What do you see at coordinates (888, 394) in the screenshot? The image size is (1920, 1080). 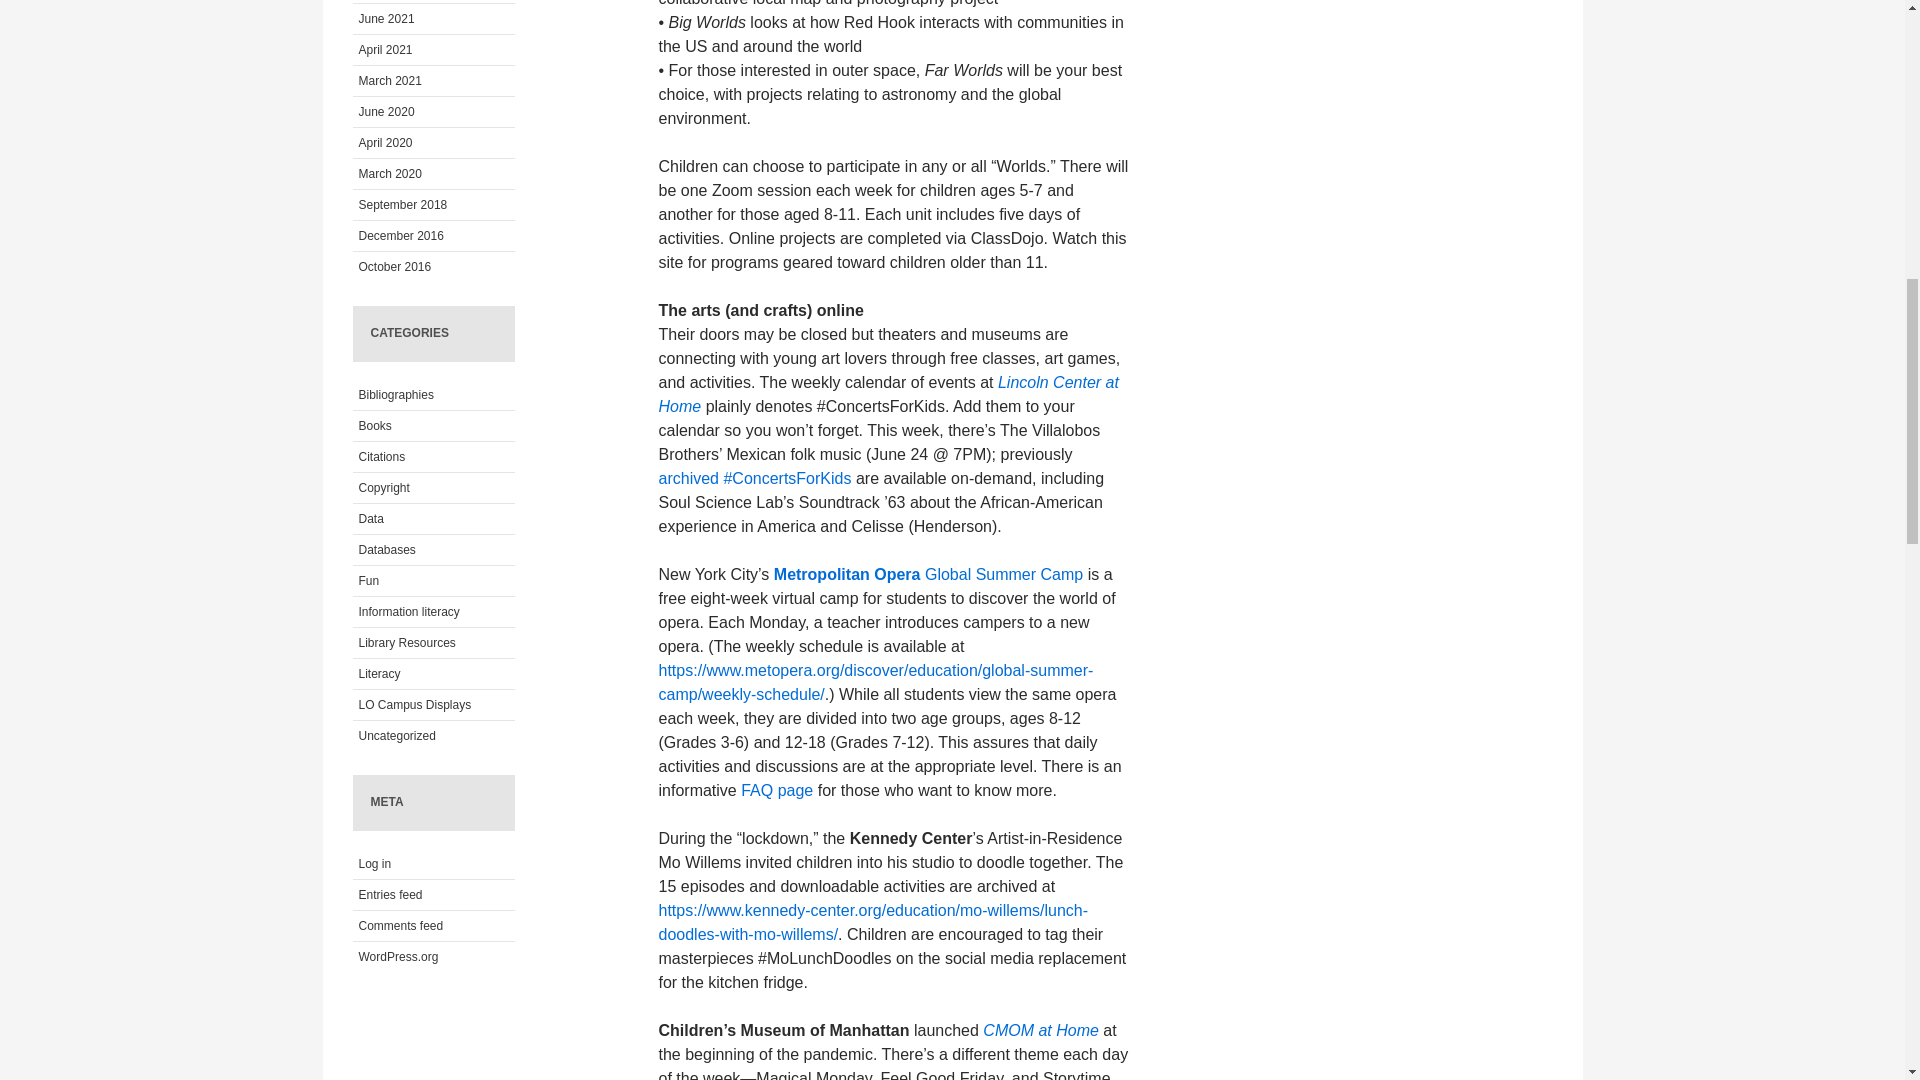 I see `Lincoln Center at Home` at bounding box center [888, 394].